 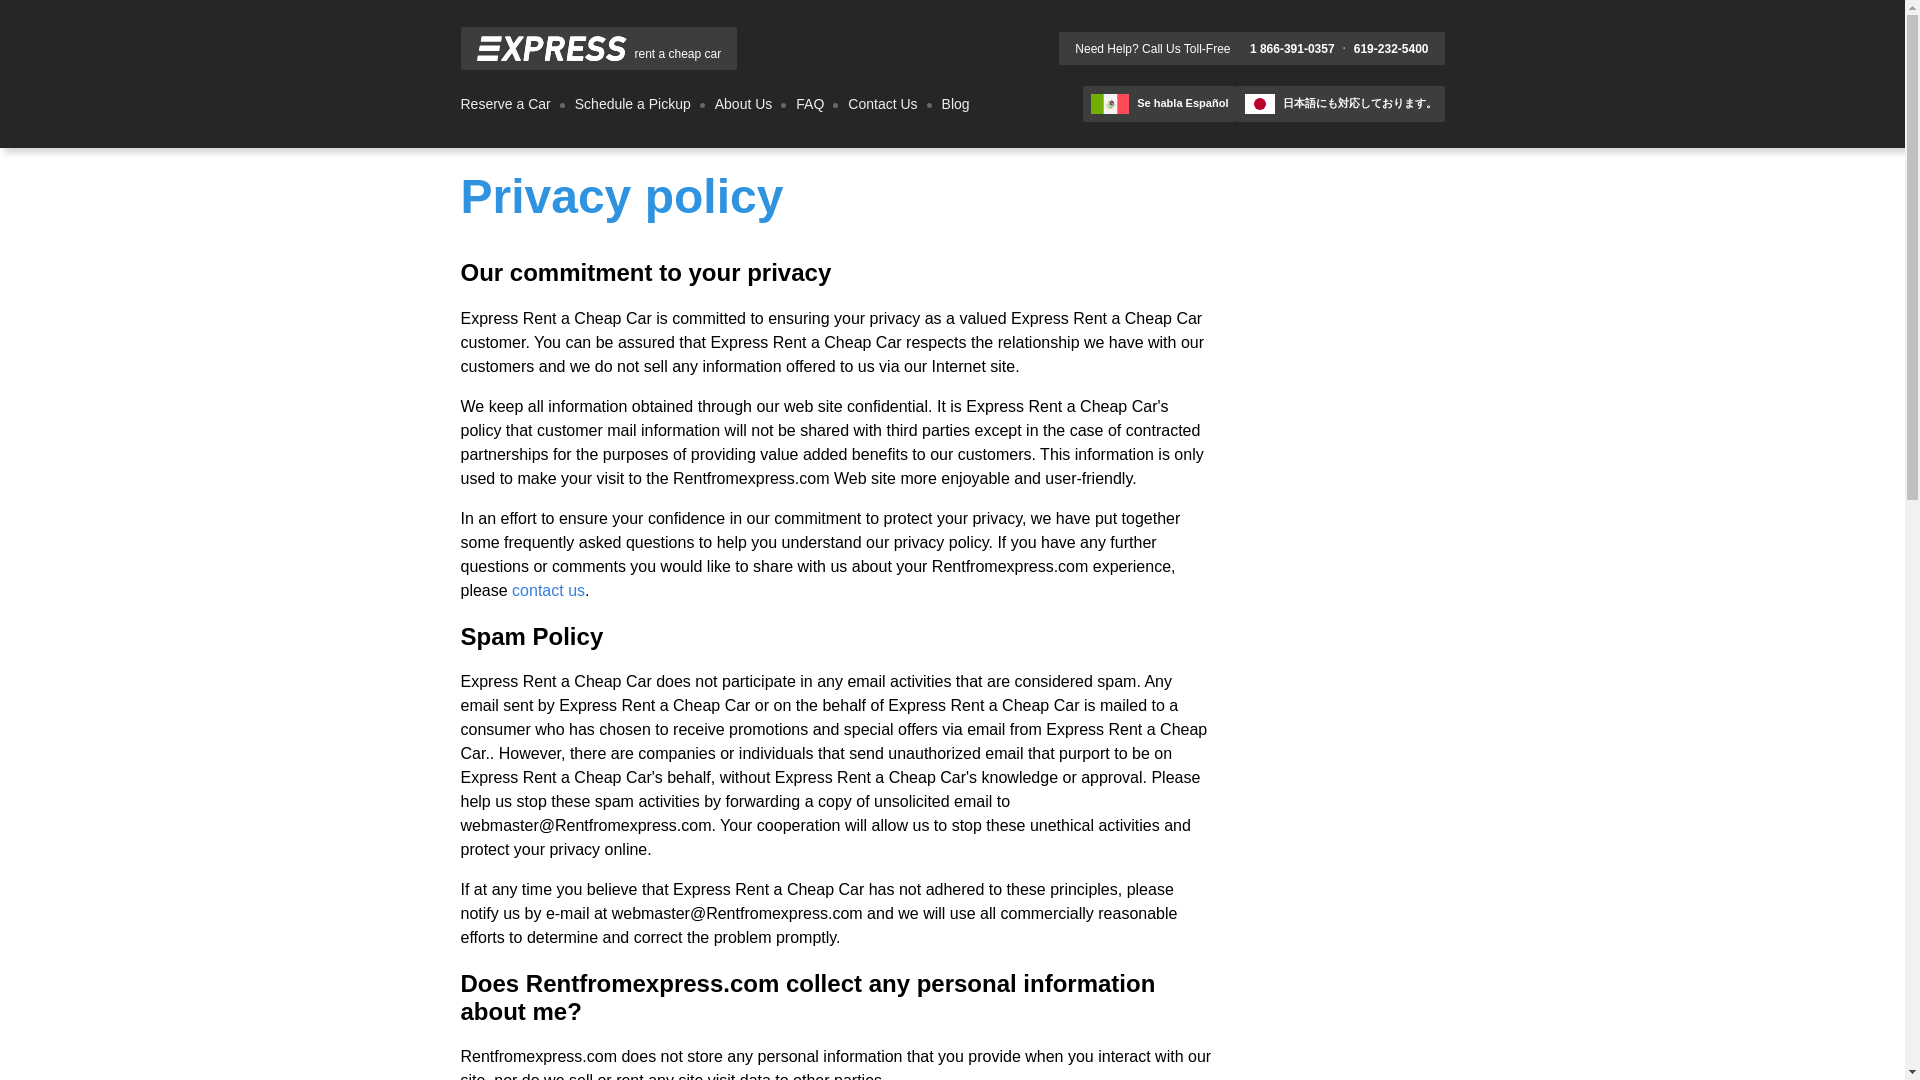 What do you see at coordinates (882, 103) in the screenshot?
I see `Contact Us` at bounding box center [882, 103].